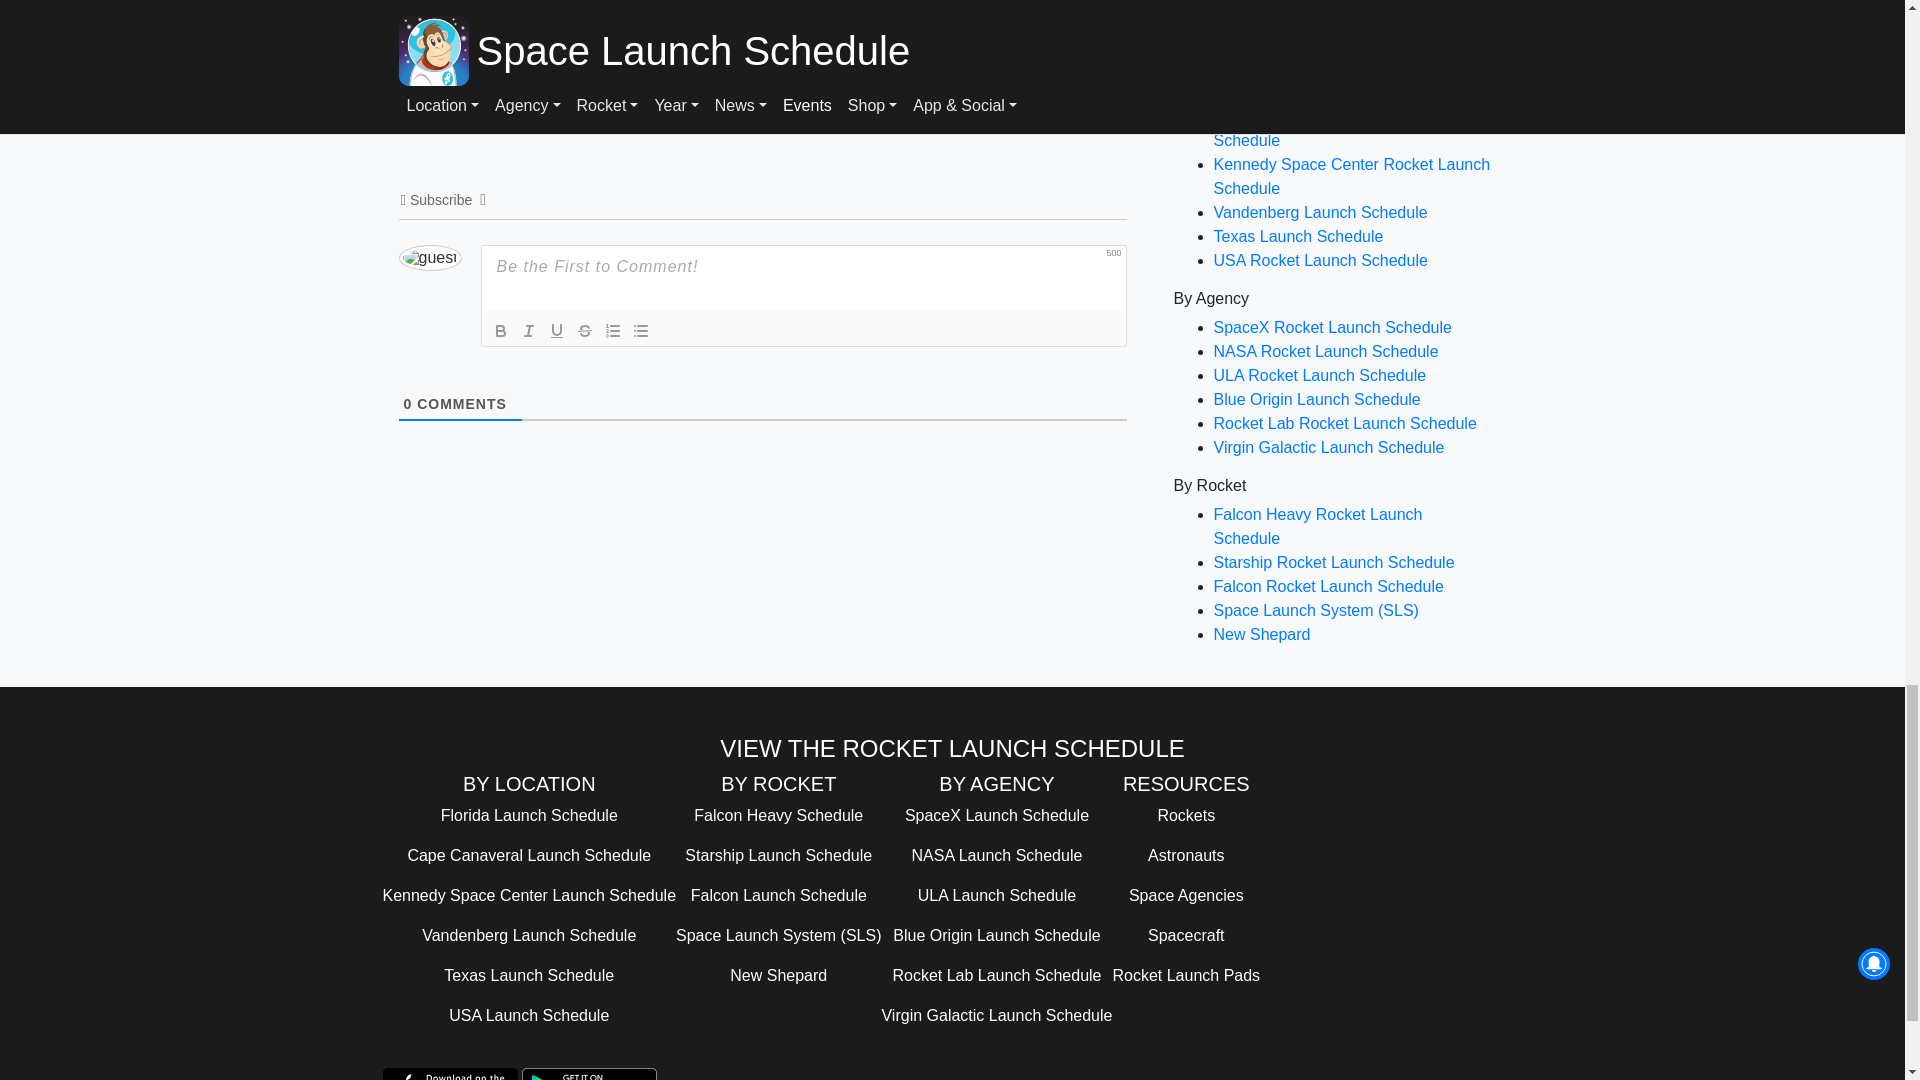  Describe the element at coordinates (640, 330) in the screenshot. I see `Unordered List` at that location.